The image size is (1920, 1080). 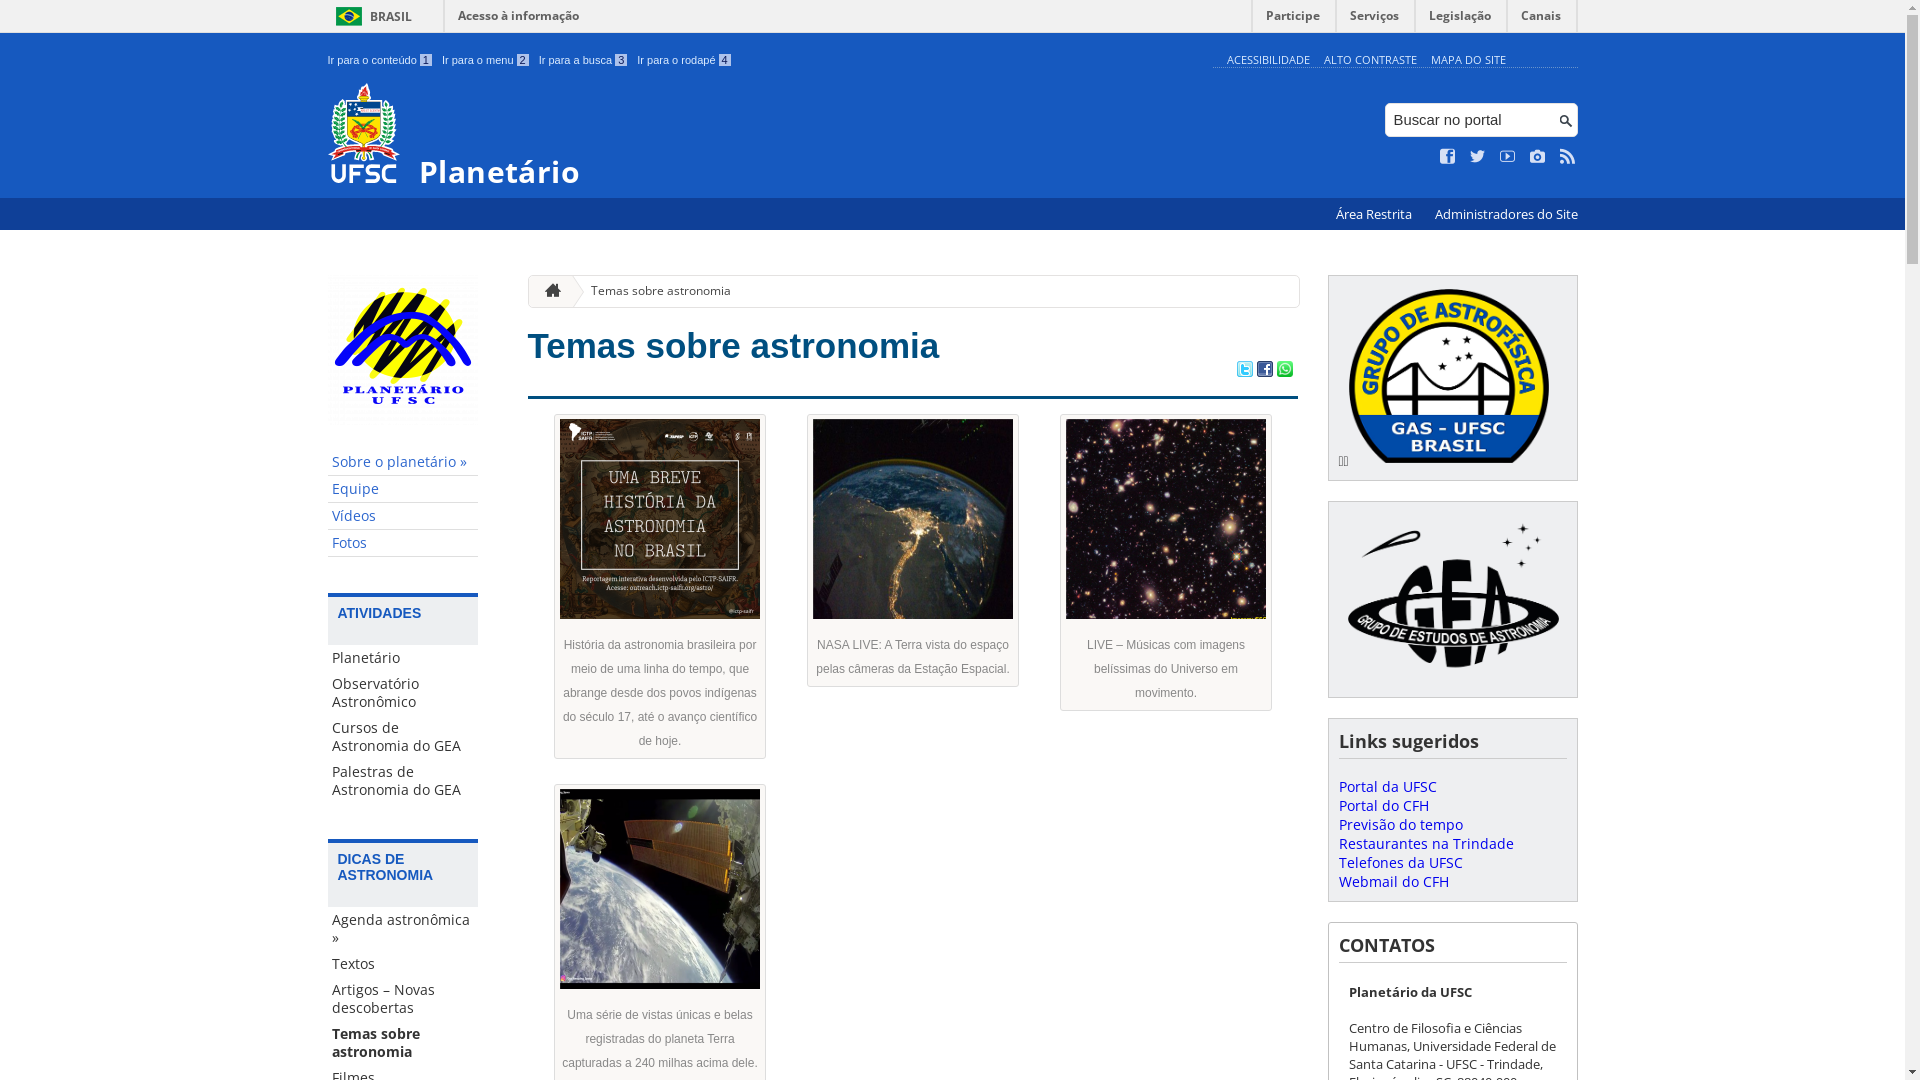 I want to click on Temas sobre astronomia, so click(x=734, y=346).